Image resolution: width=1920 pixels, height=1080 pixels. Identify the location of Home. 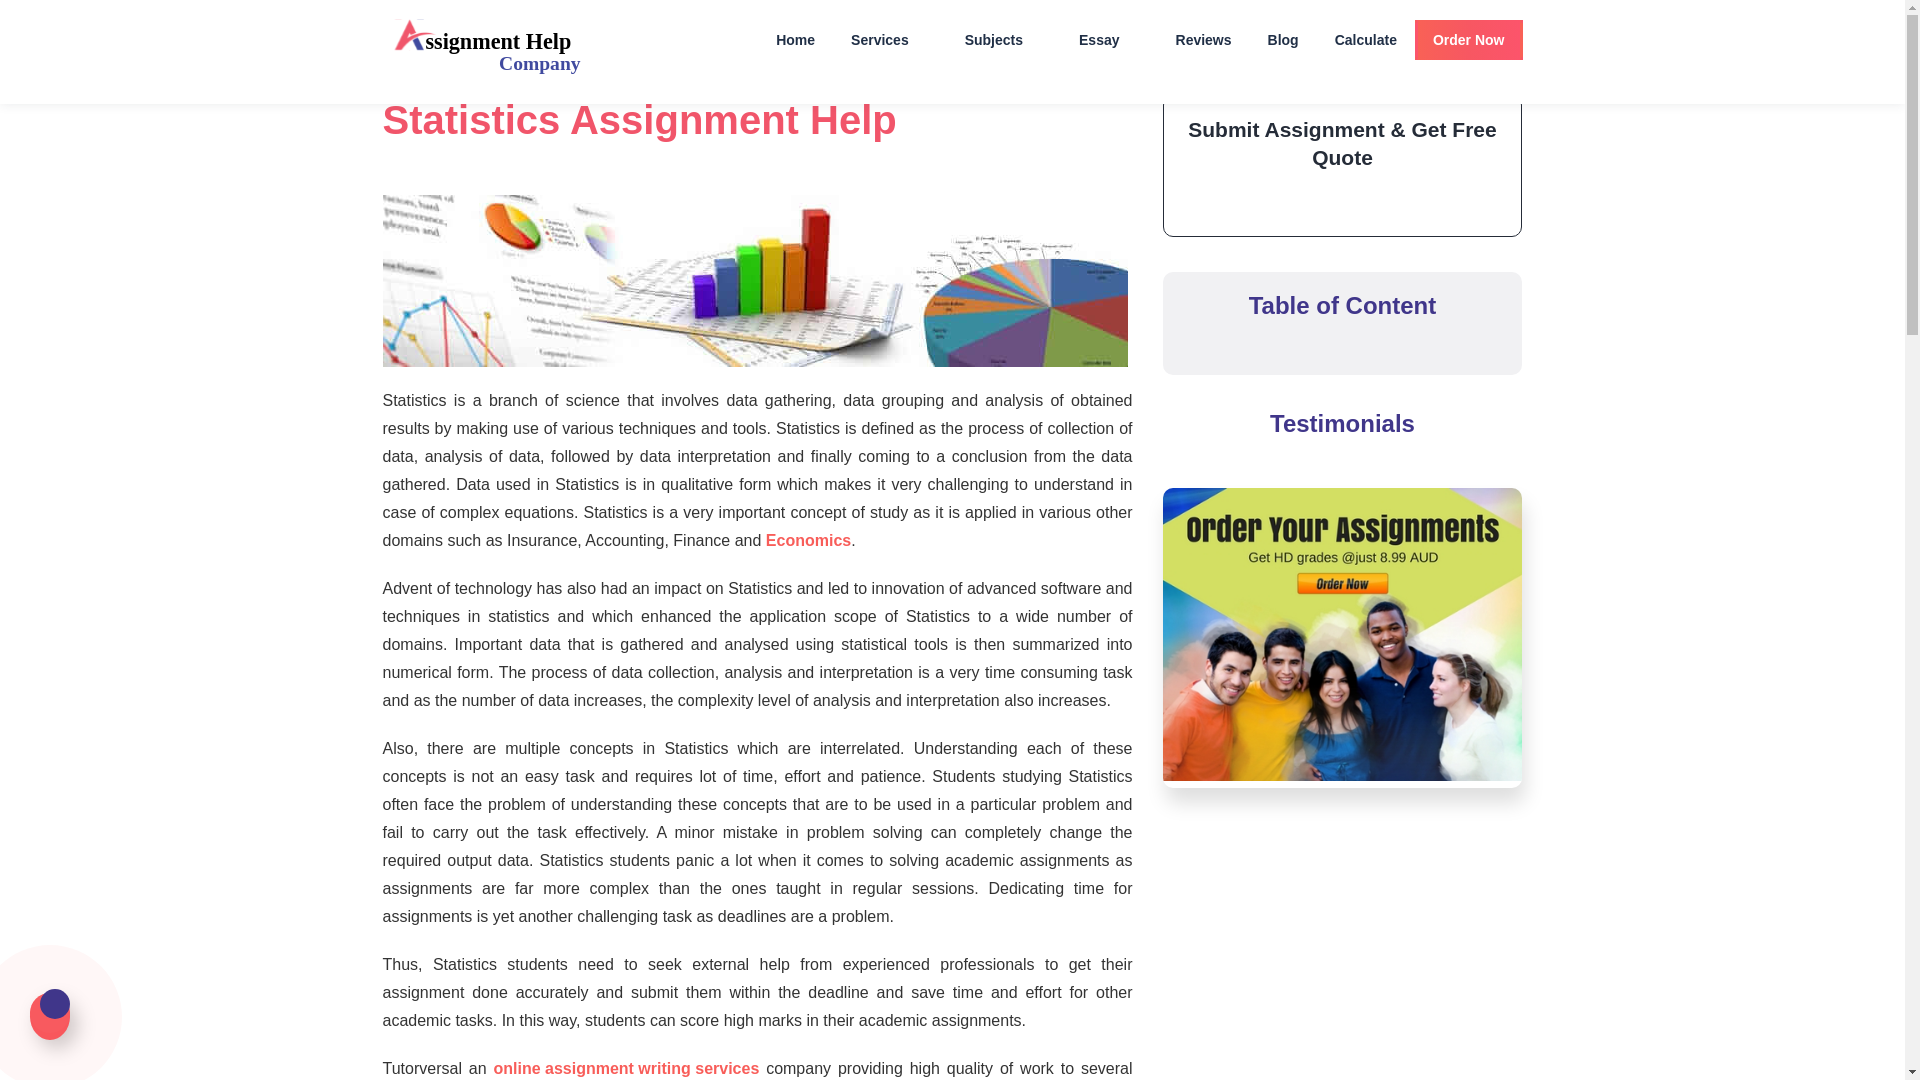
(796, 40).